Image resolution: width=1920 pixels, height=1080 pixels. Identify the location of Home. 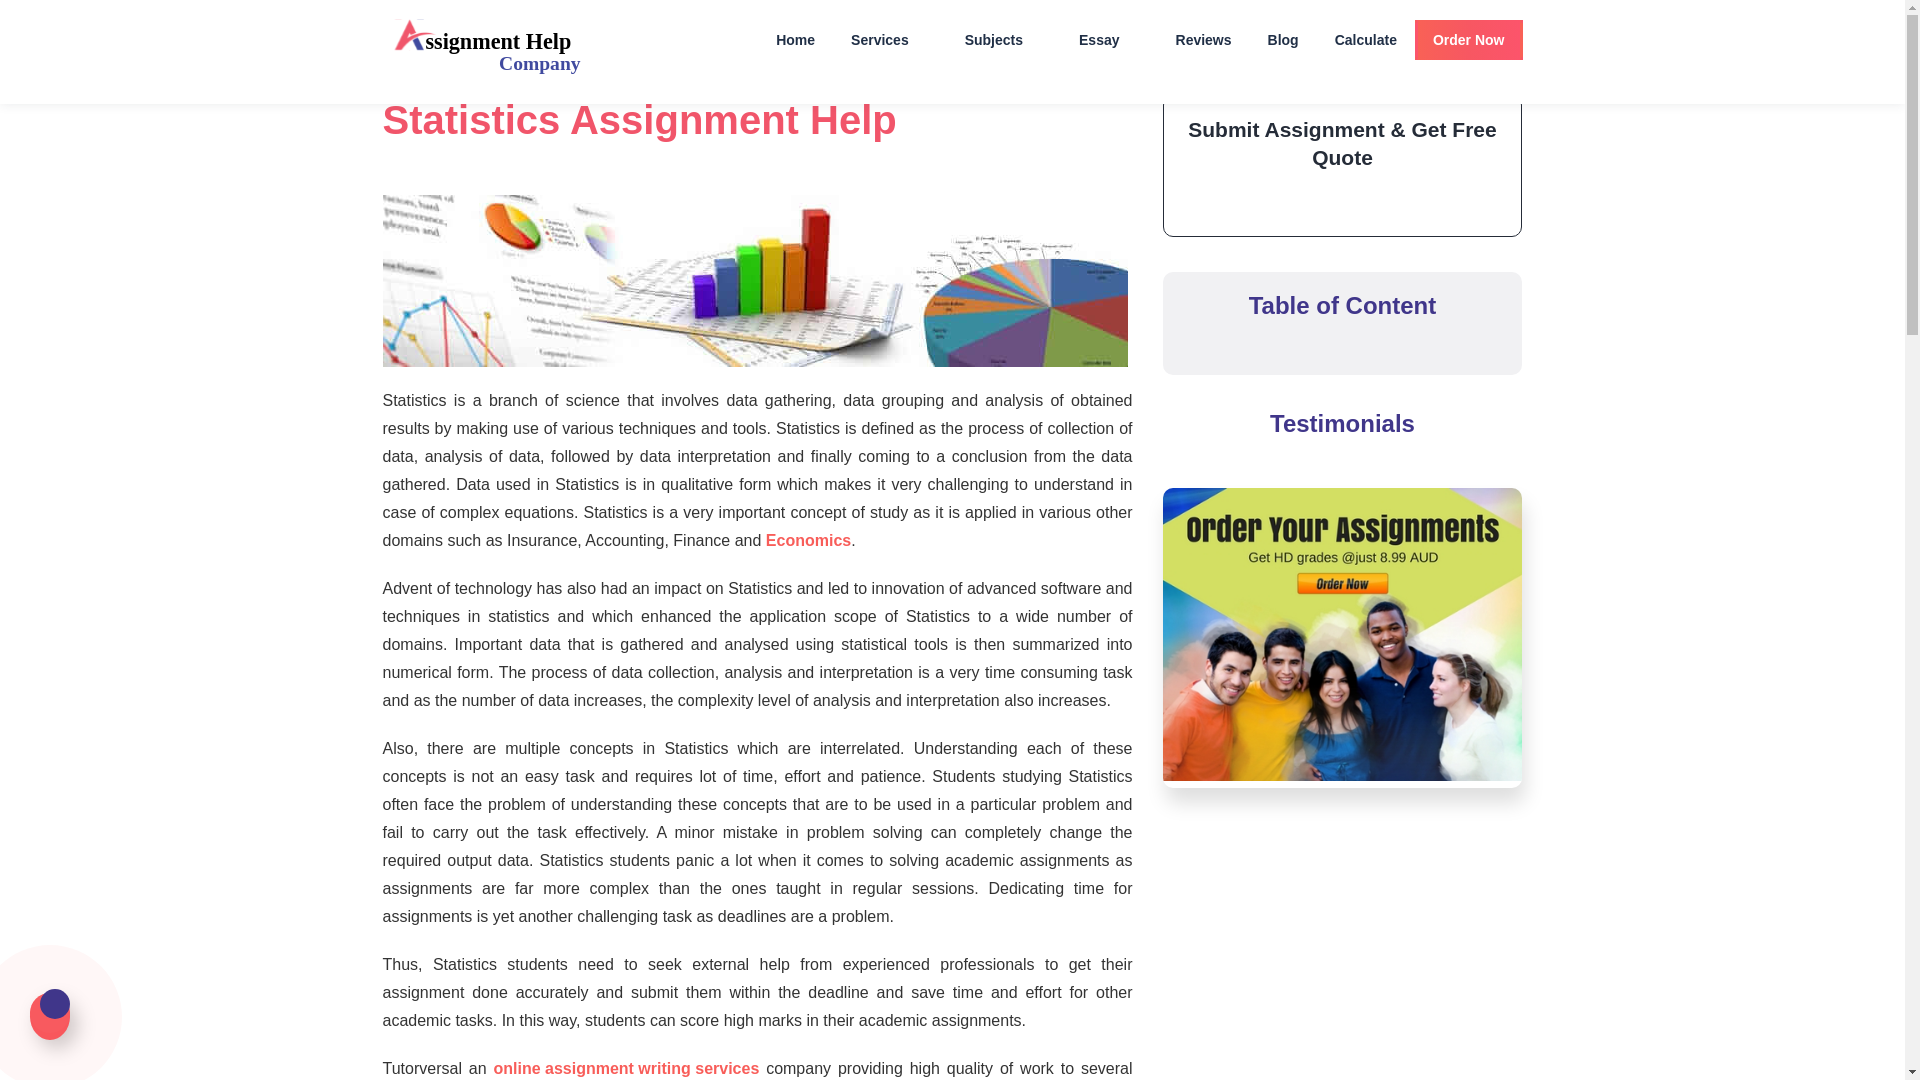
(796, 40).